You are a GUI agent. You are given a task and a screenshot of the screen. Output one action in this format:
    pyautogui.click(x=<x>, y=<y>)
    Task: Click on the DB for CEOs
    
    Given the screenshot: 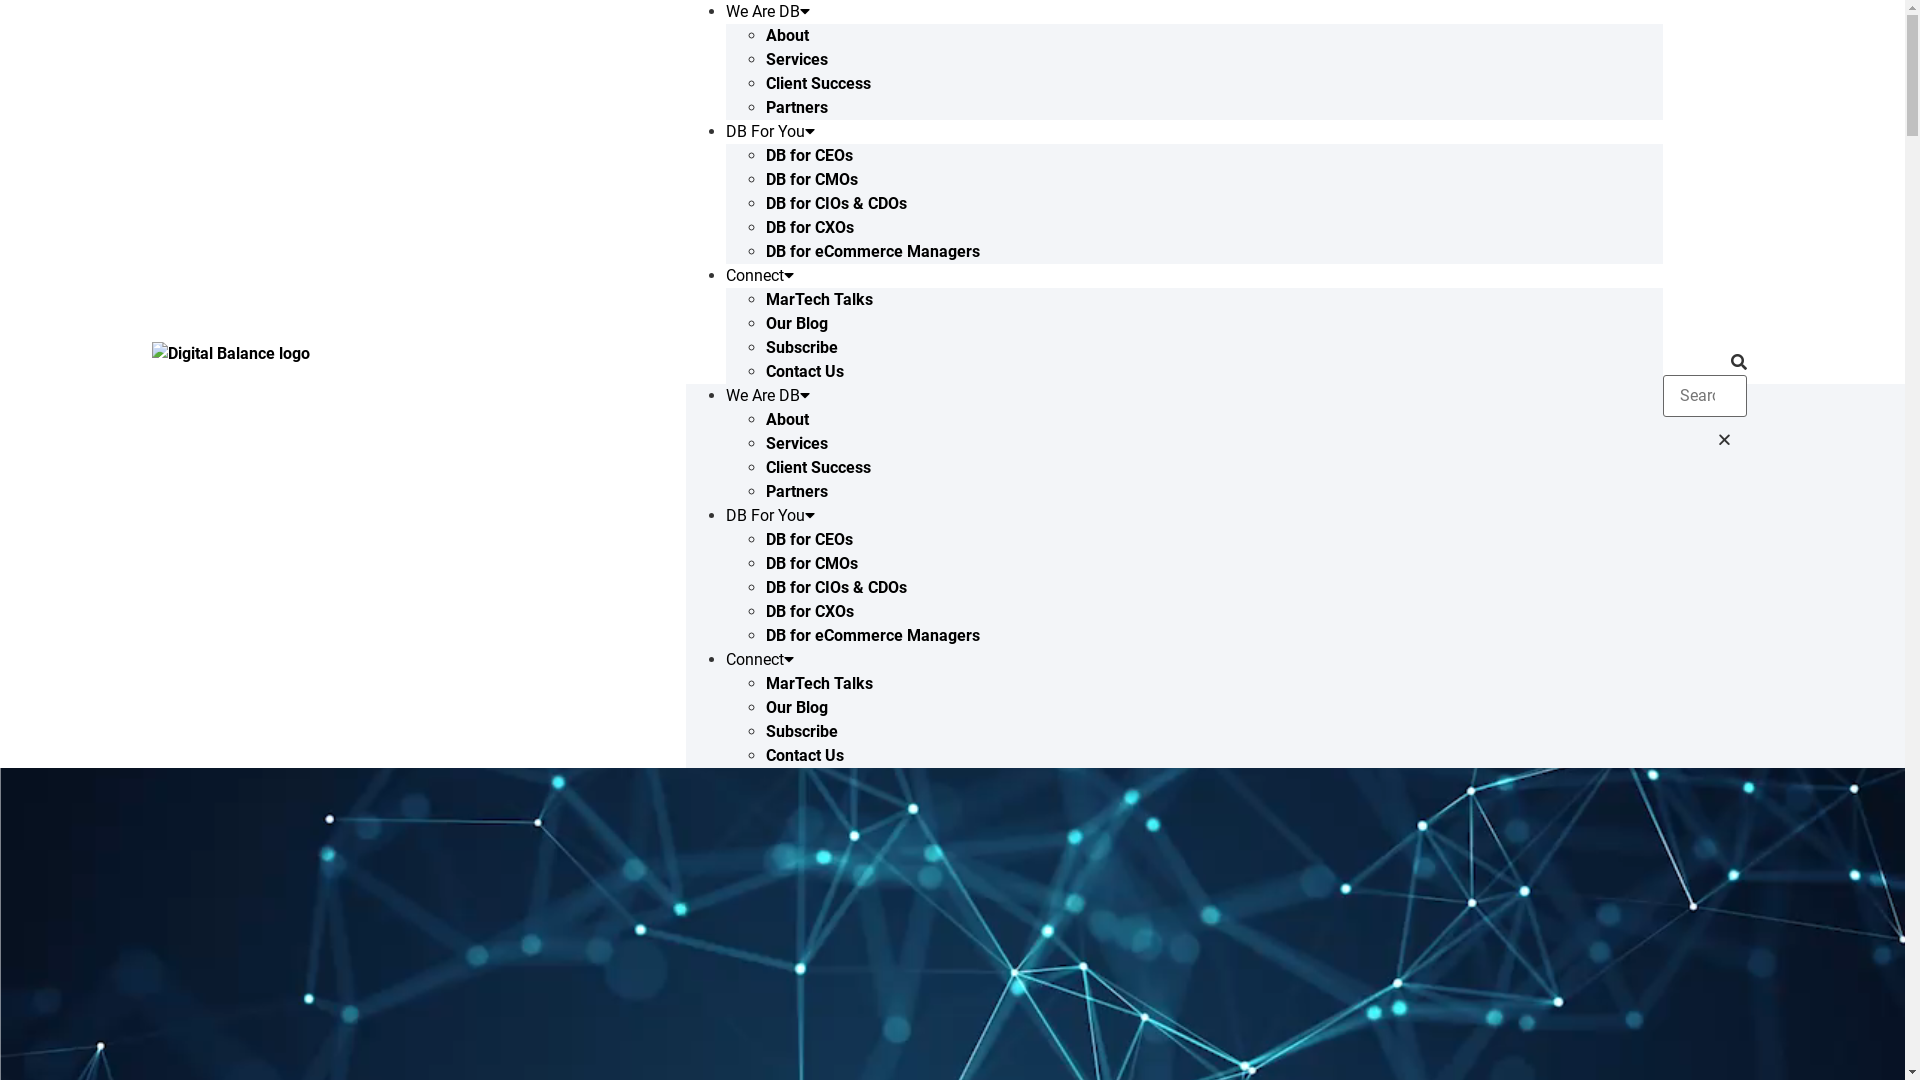 What is the action you would take?
    pyautogui.click(x=810, y=540)
    